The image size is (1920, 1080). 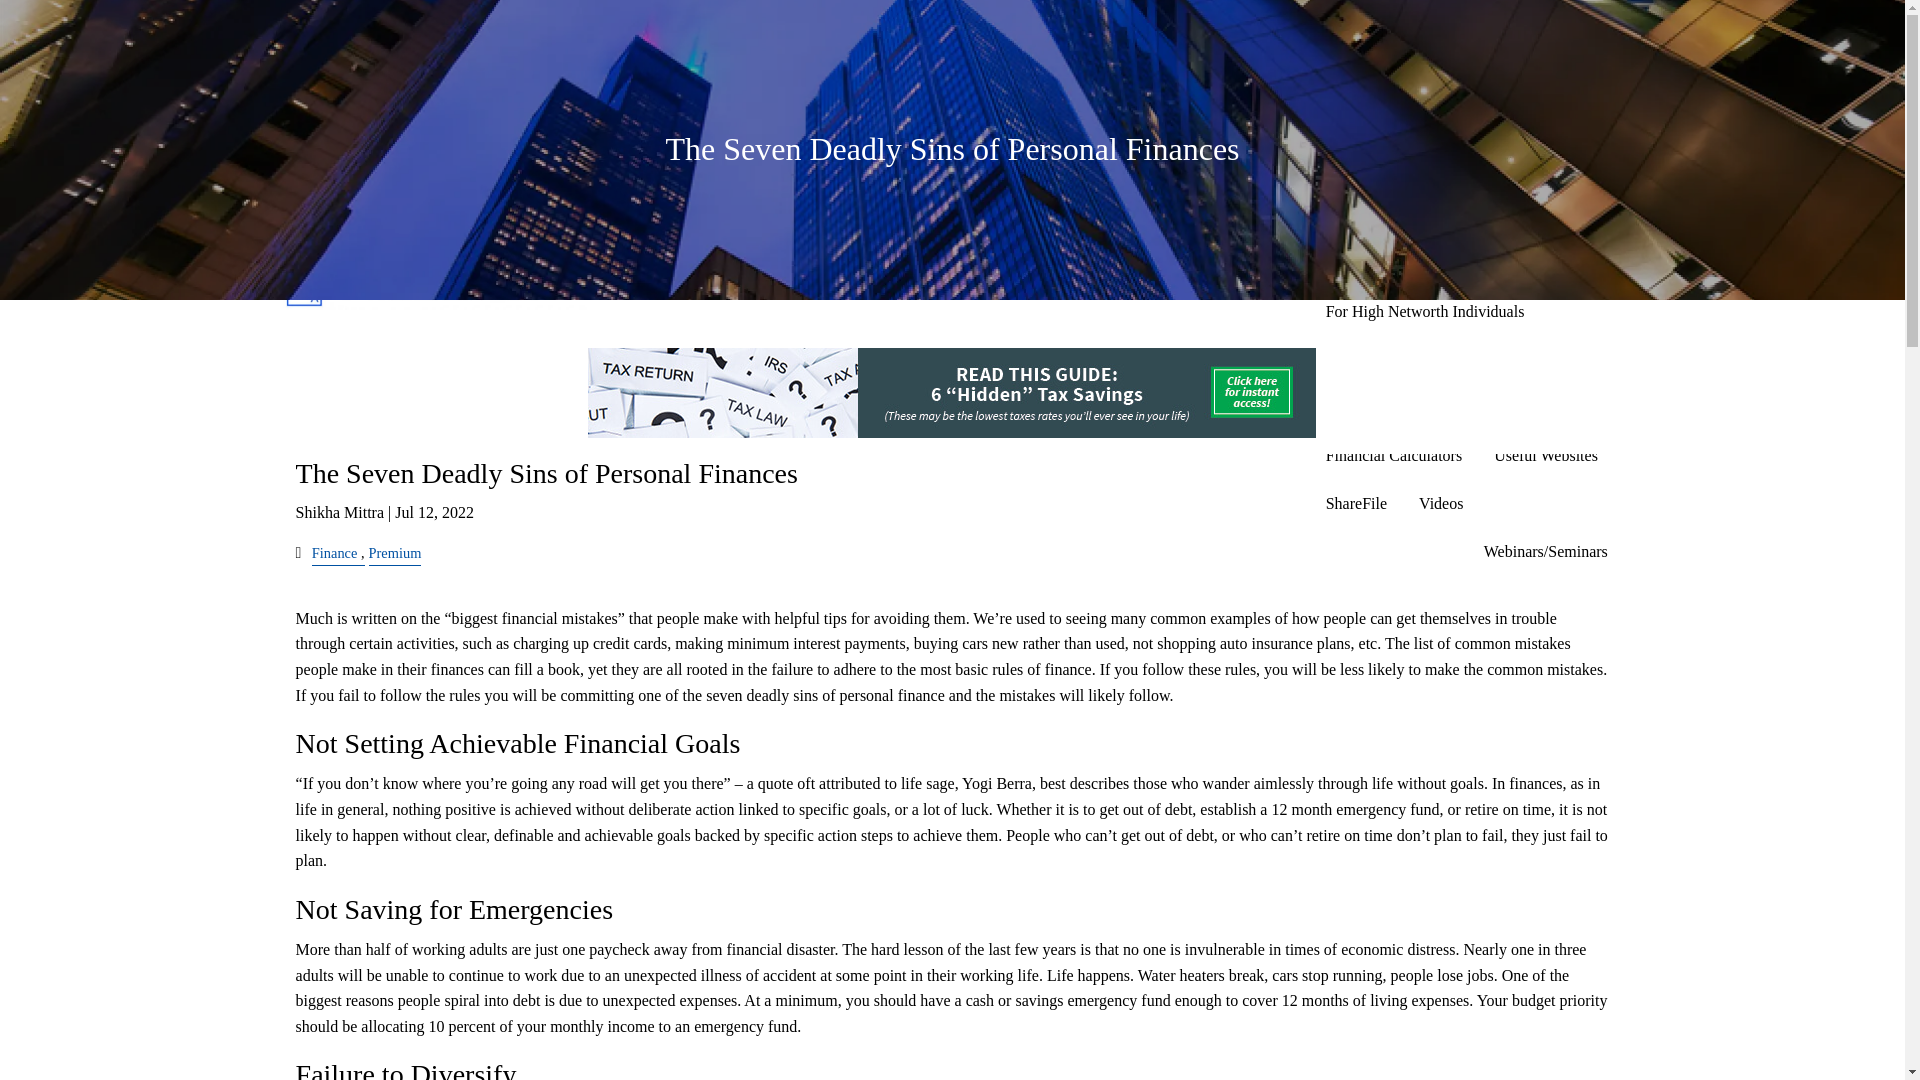 I want to click on Useful Websites, so click(x=1546, y=456).